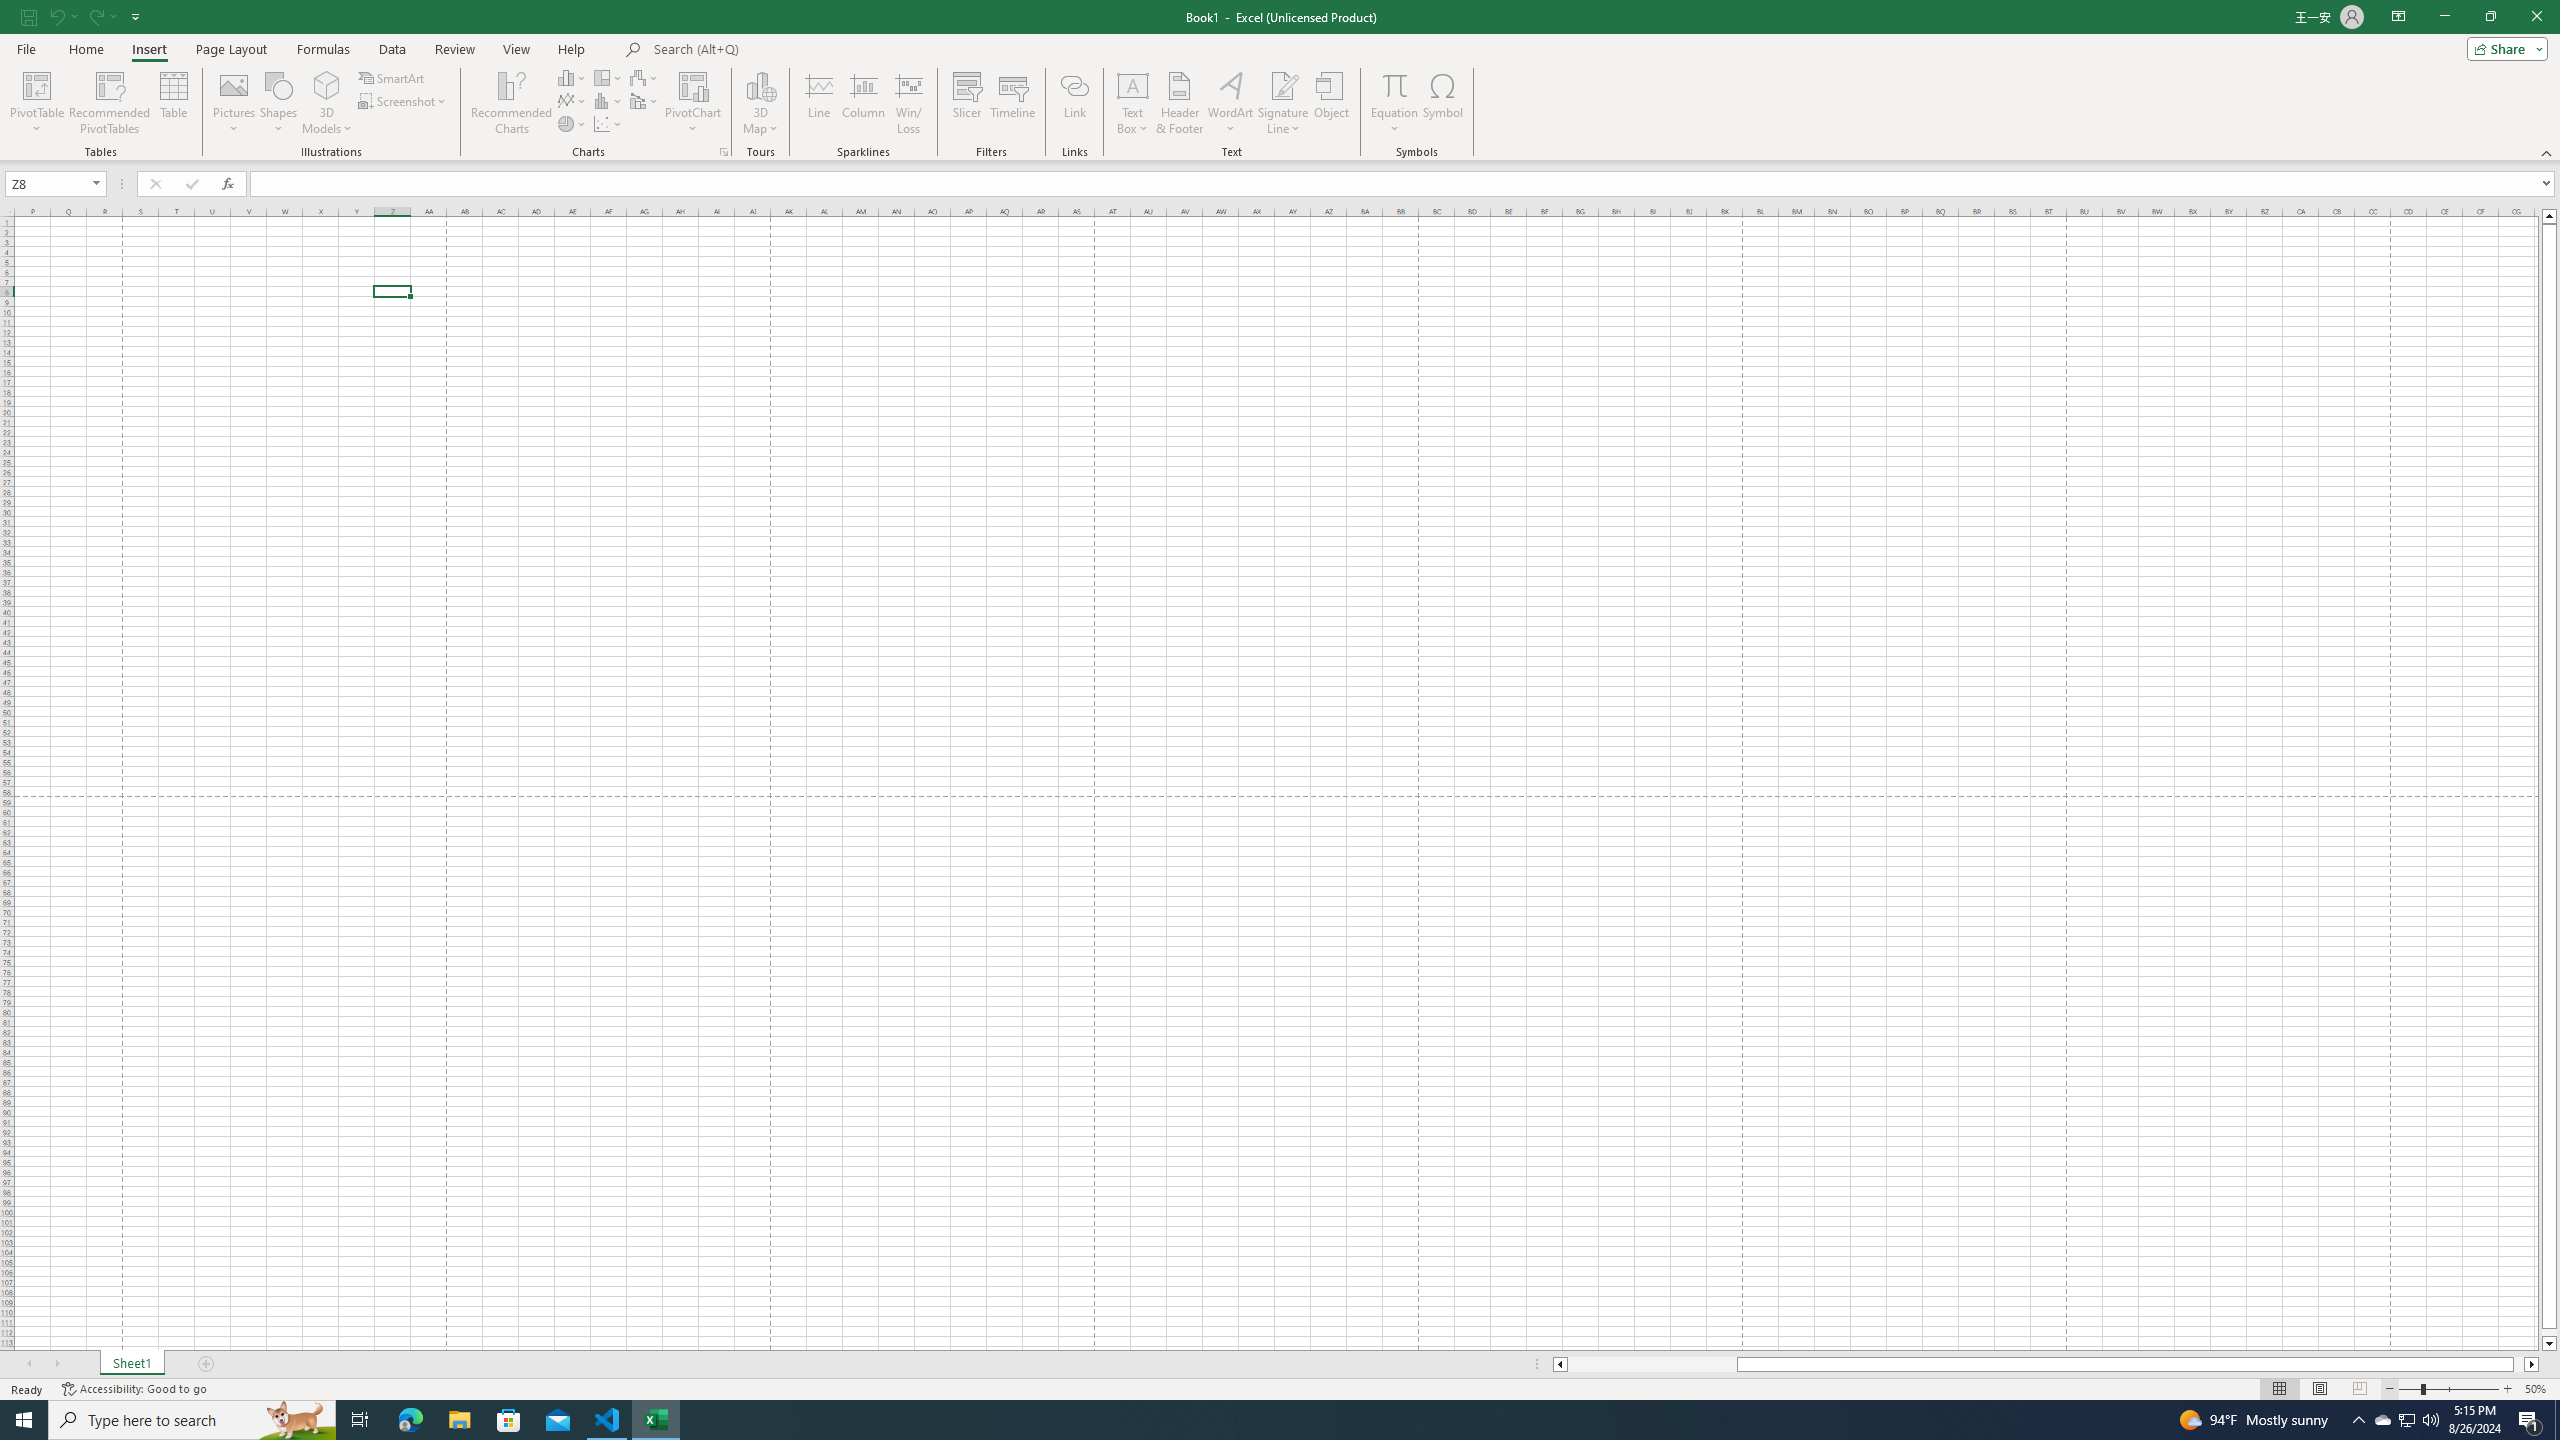 The image size is (2560, 1440). Describe the element at coordinates (278, 103) in the screenshot. I see `Shapes` at that location.